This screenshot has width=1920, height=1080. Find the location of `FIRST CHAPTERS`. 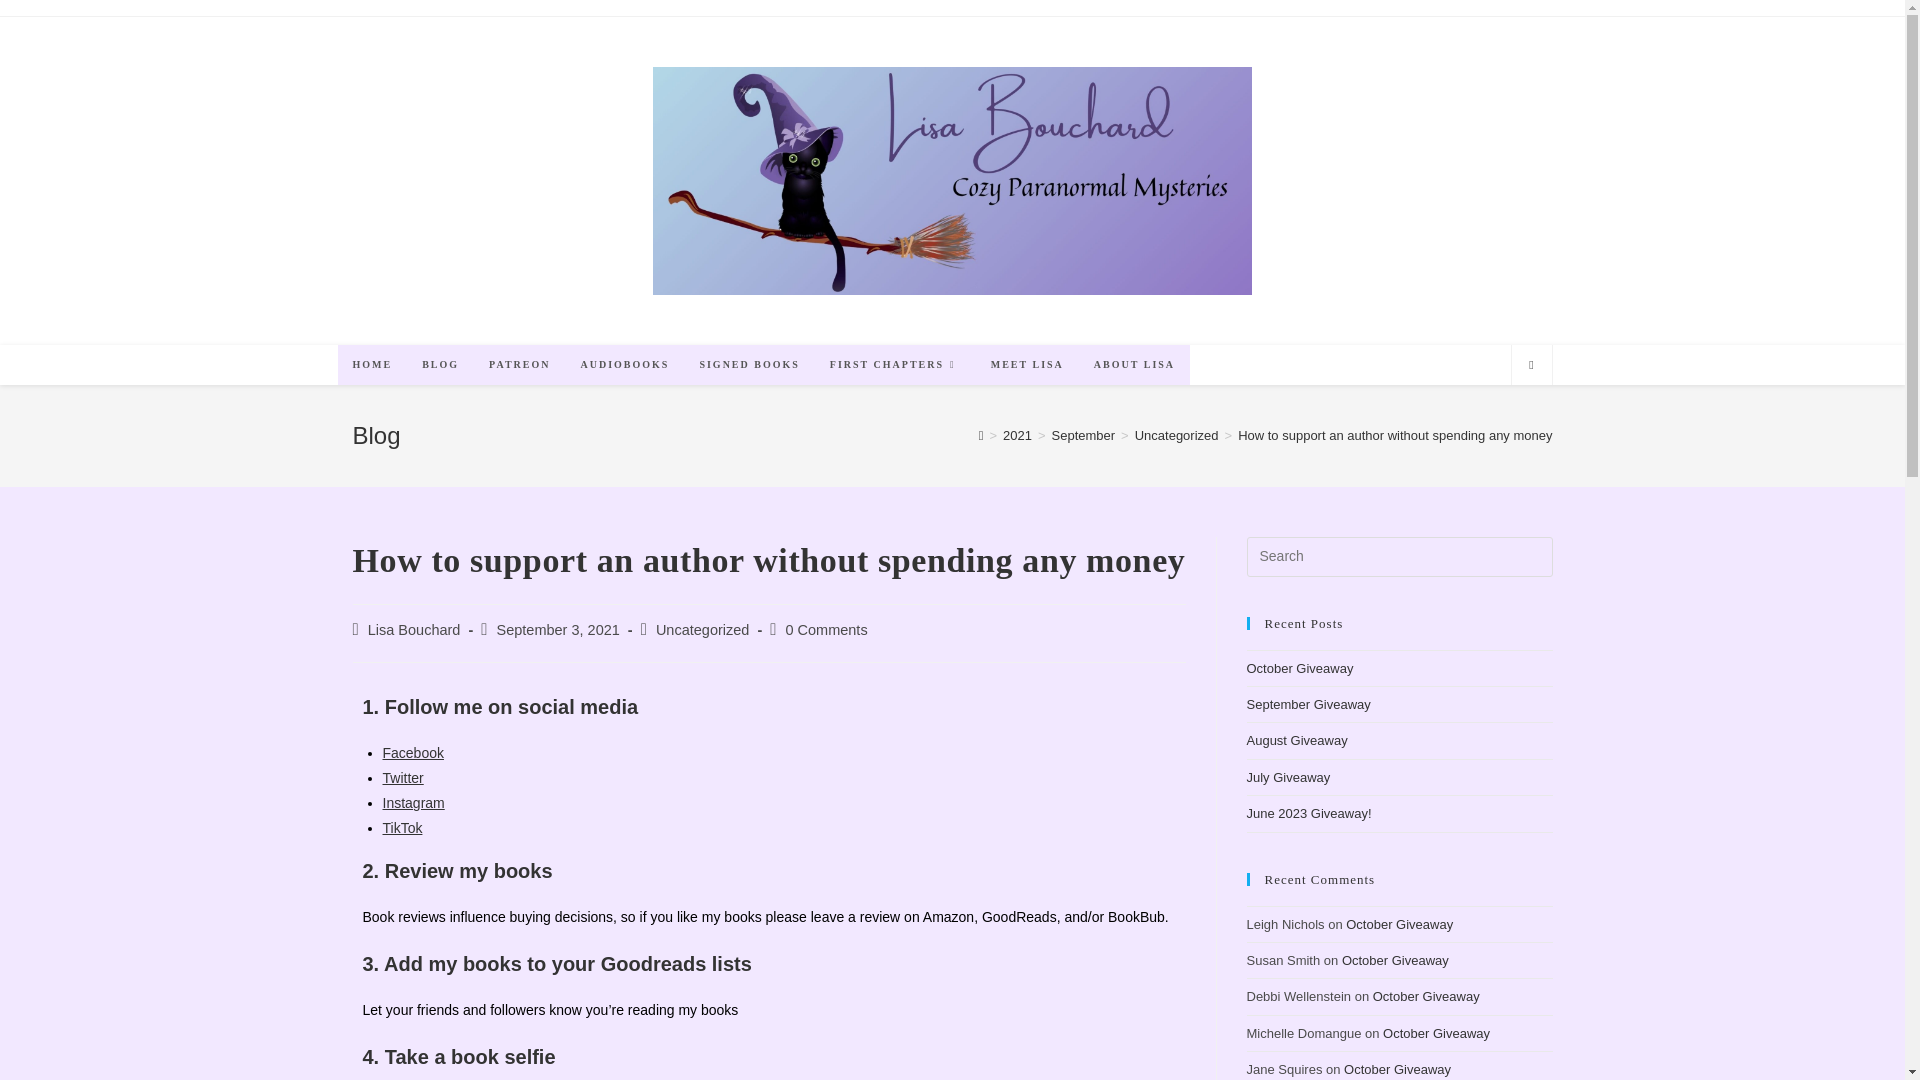

FIRST CHAPTERS is located at coordinates (894, 364).